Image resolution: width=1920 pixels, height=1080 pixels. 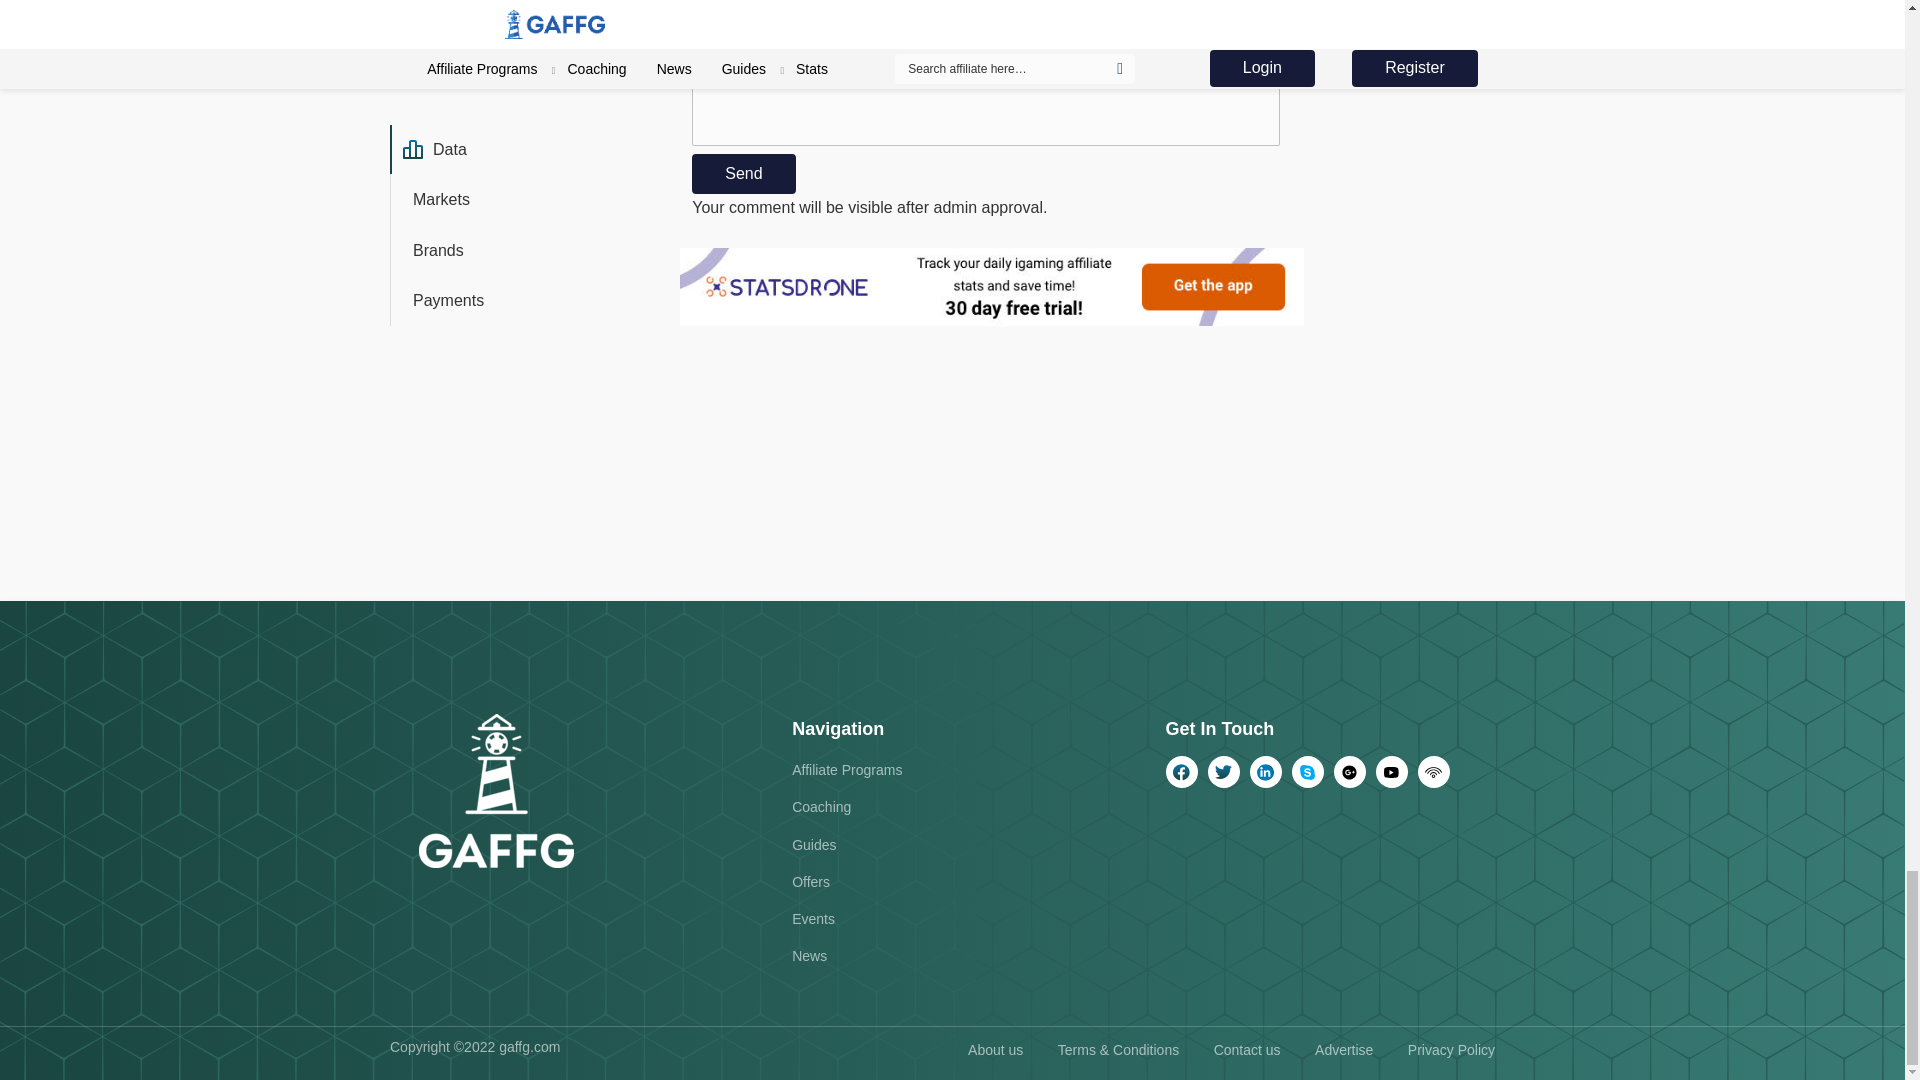 What do you see at coordinates (1350, 772) in the screenshot?
I see `Share on Google Plus` at bounding box center [1350, 772].